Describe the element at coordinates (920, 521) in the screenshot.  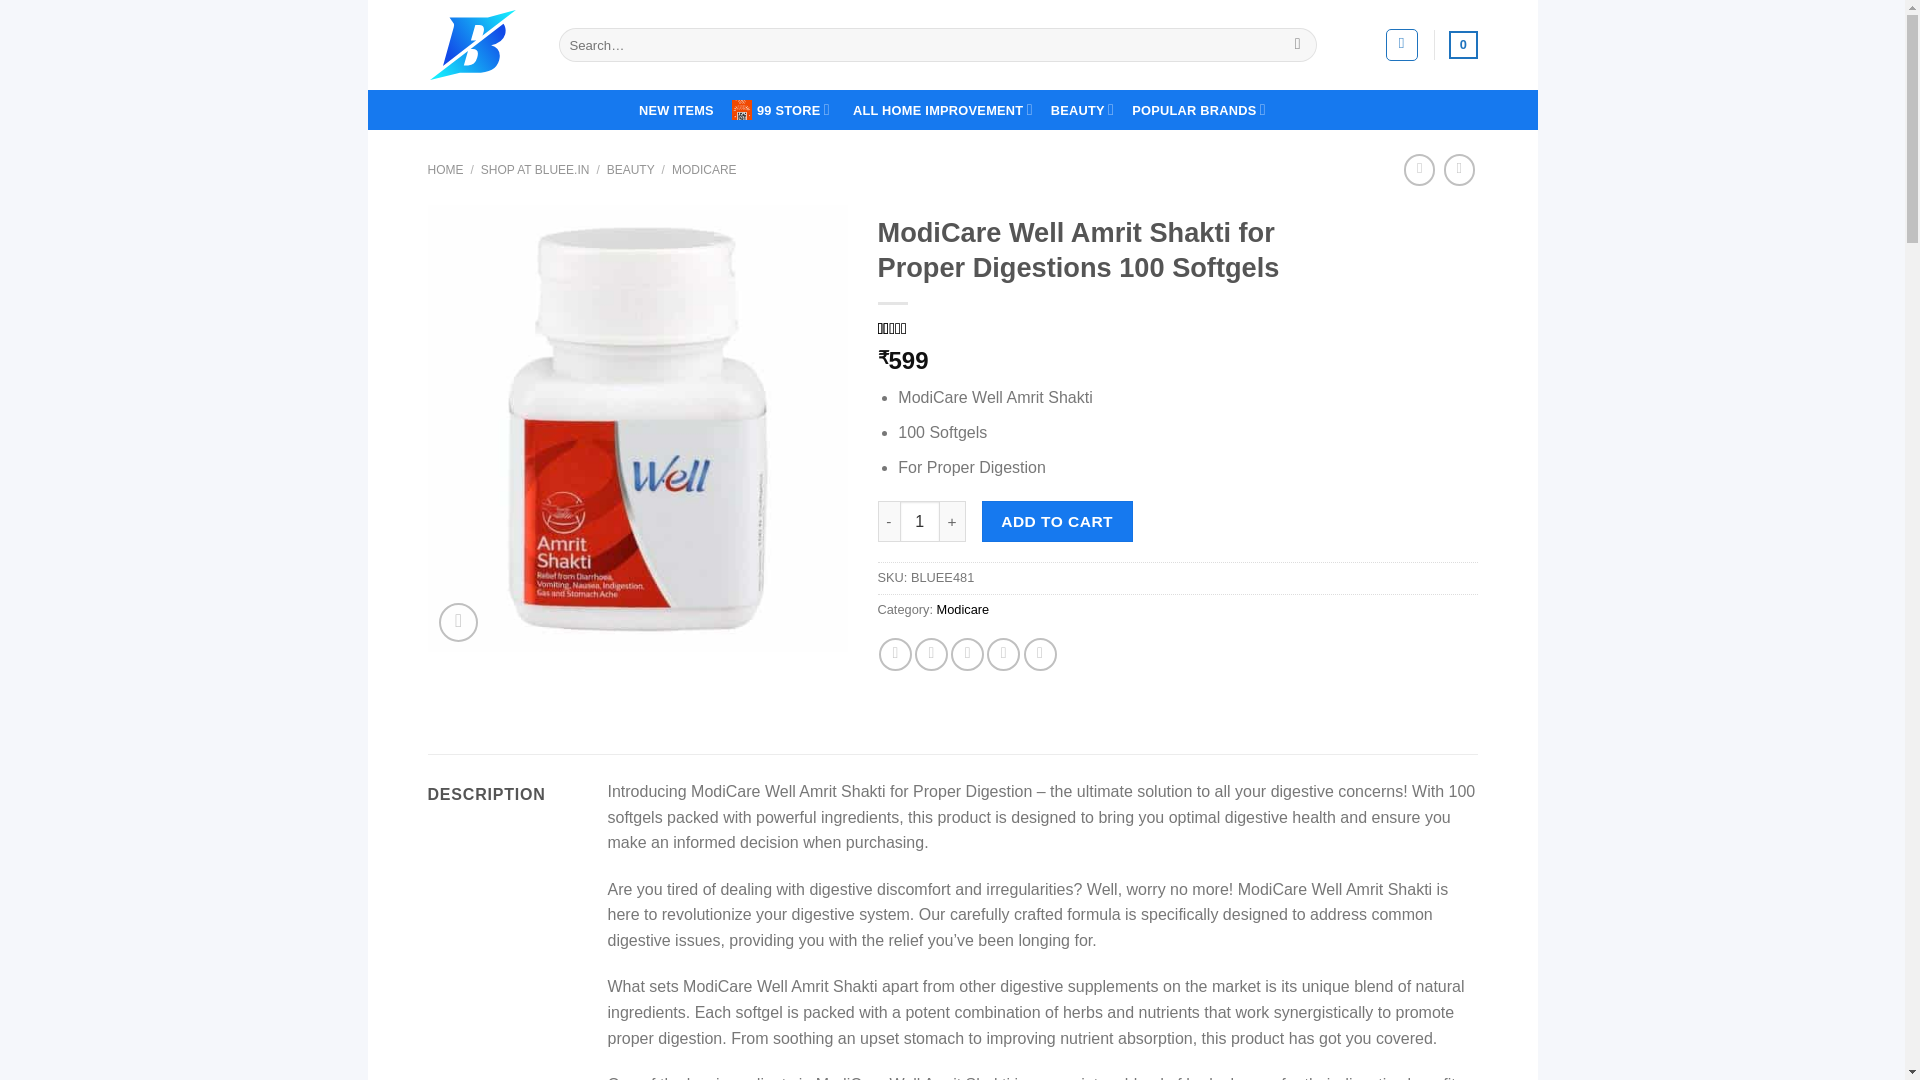
I see `1` at that location.